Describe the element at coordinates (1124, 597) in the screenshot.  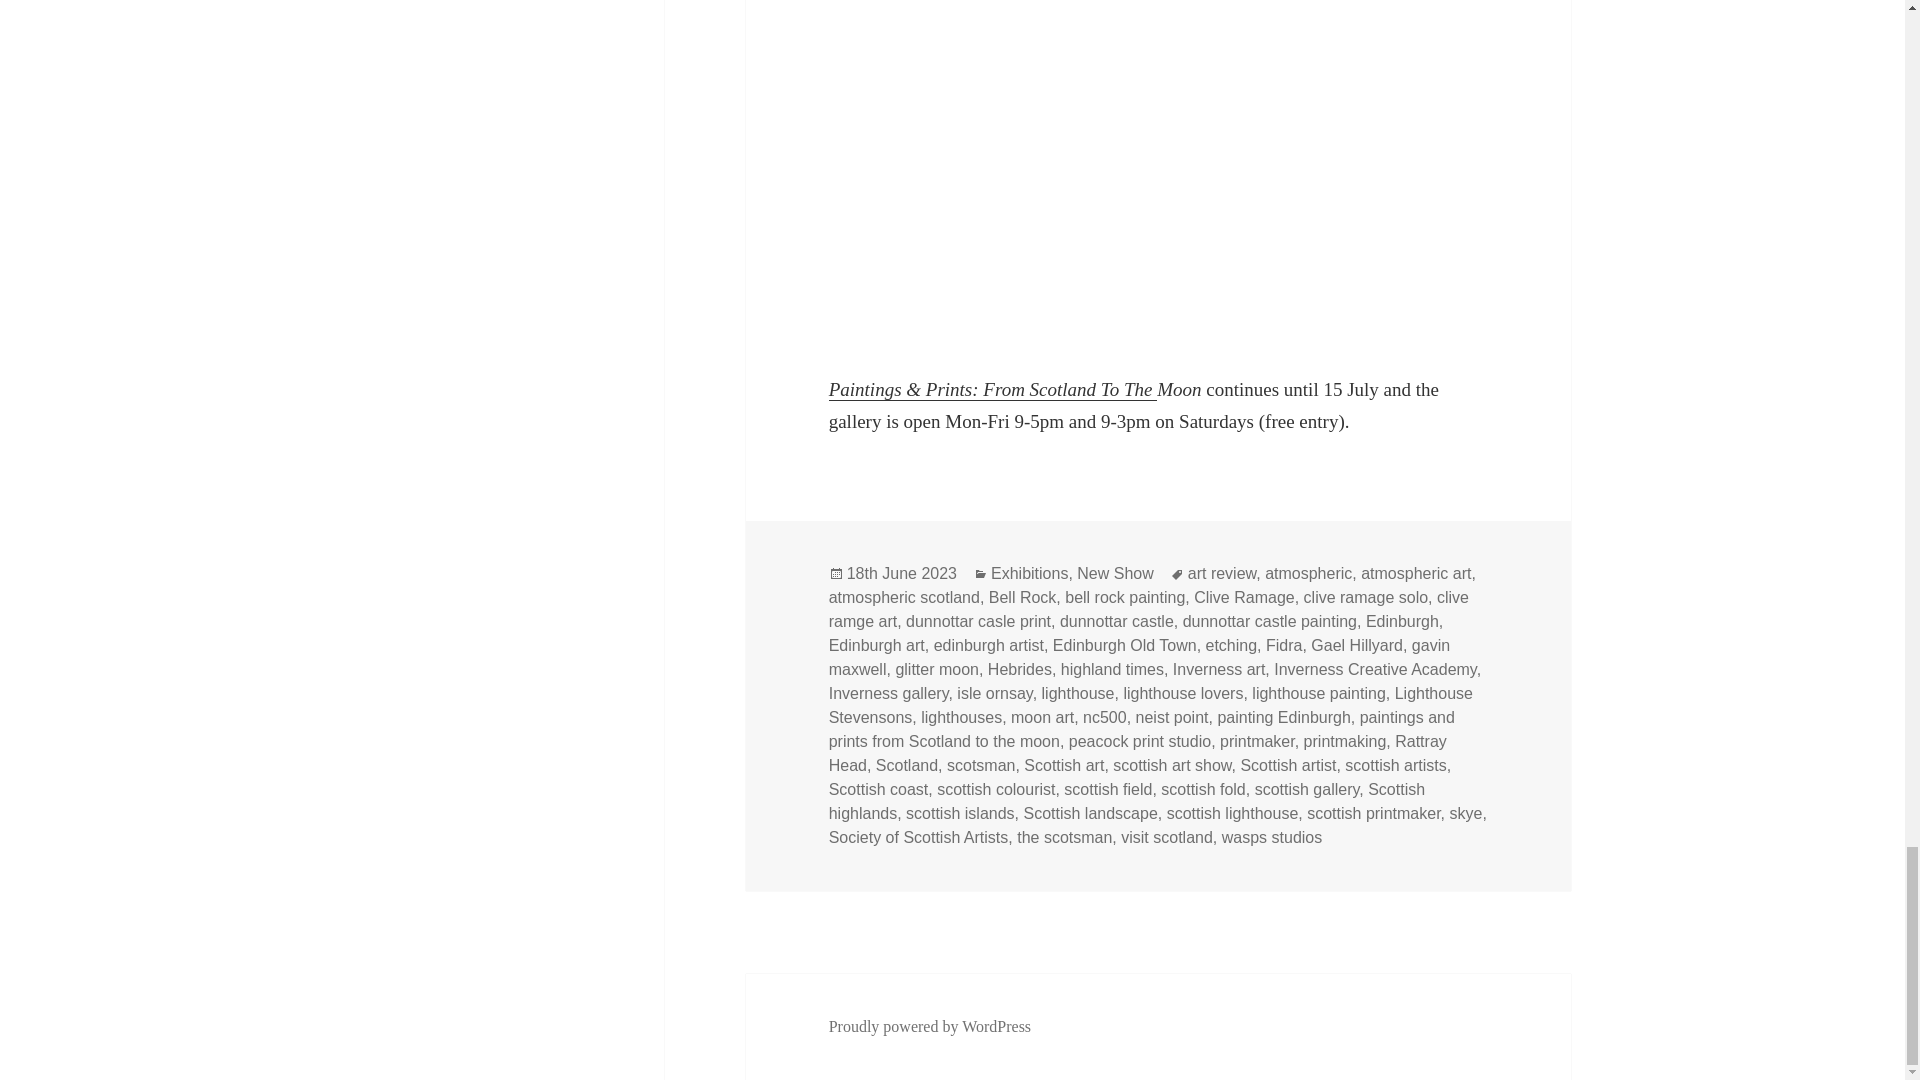
I see `bell rock painting` at that location.